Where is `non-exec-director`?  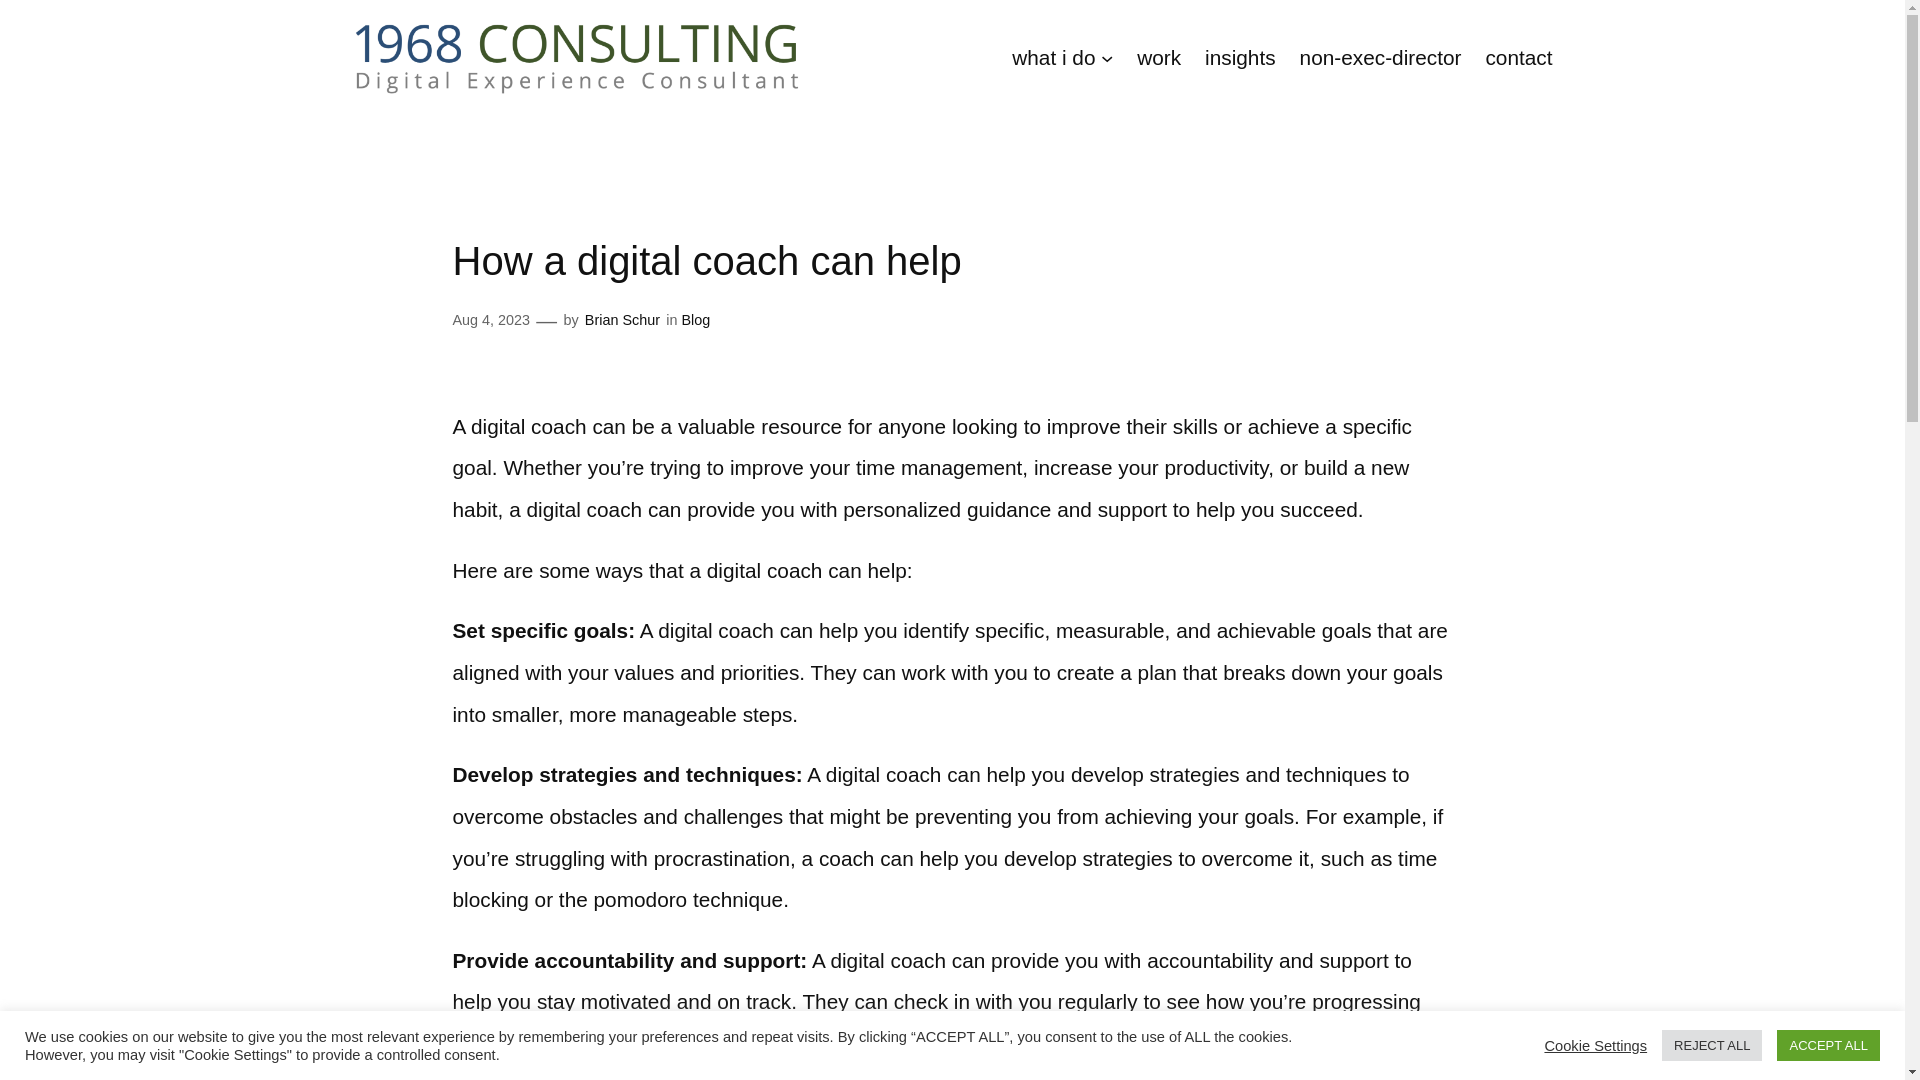
non-exec-director is located at coordinates (1380, 57).